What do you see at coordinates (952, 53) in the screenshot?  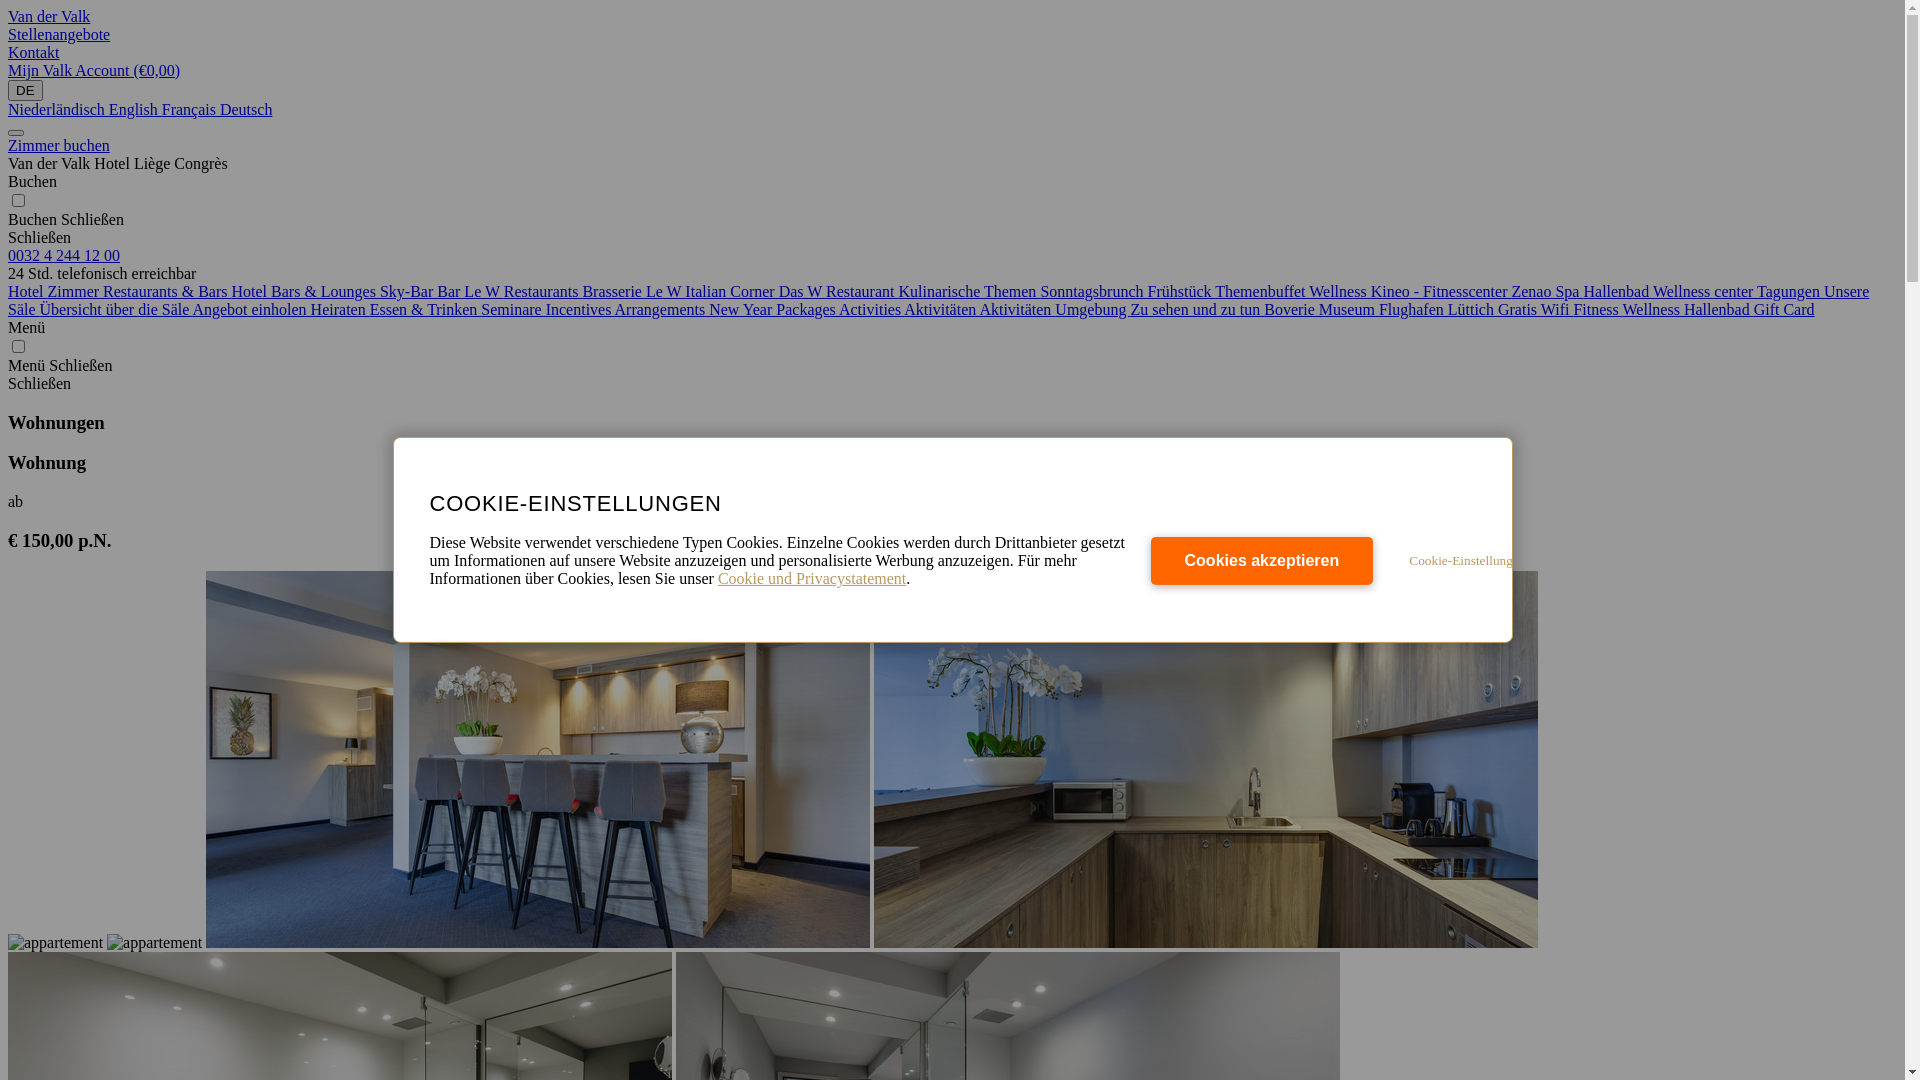 I see `Kontakt` at bounding box center [952, 53].